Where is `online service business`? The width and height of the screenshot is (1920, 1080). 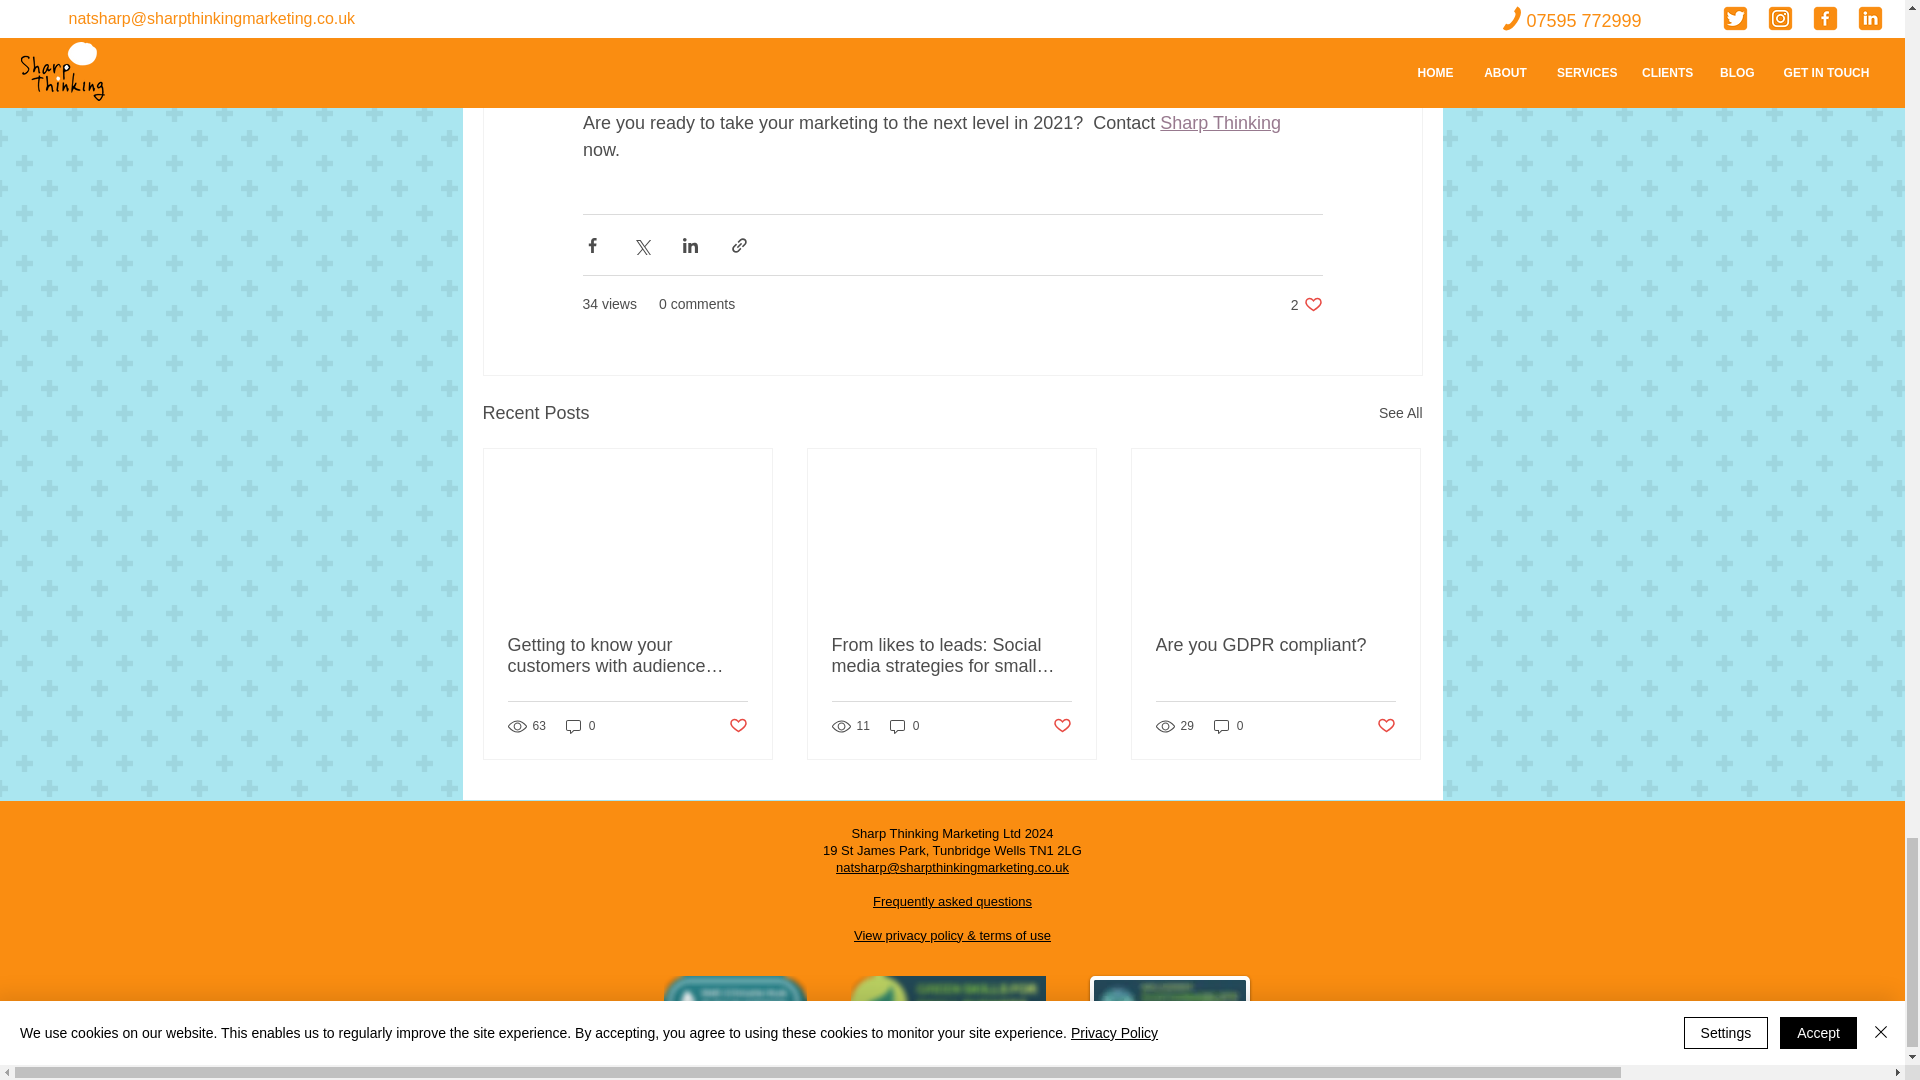 online service business is located at coordinates (1001, 42).